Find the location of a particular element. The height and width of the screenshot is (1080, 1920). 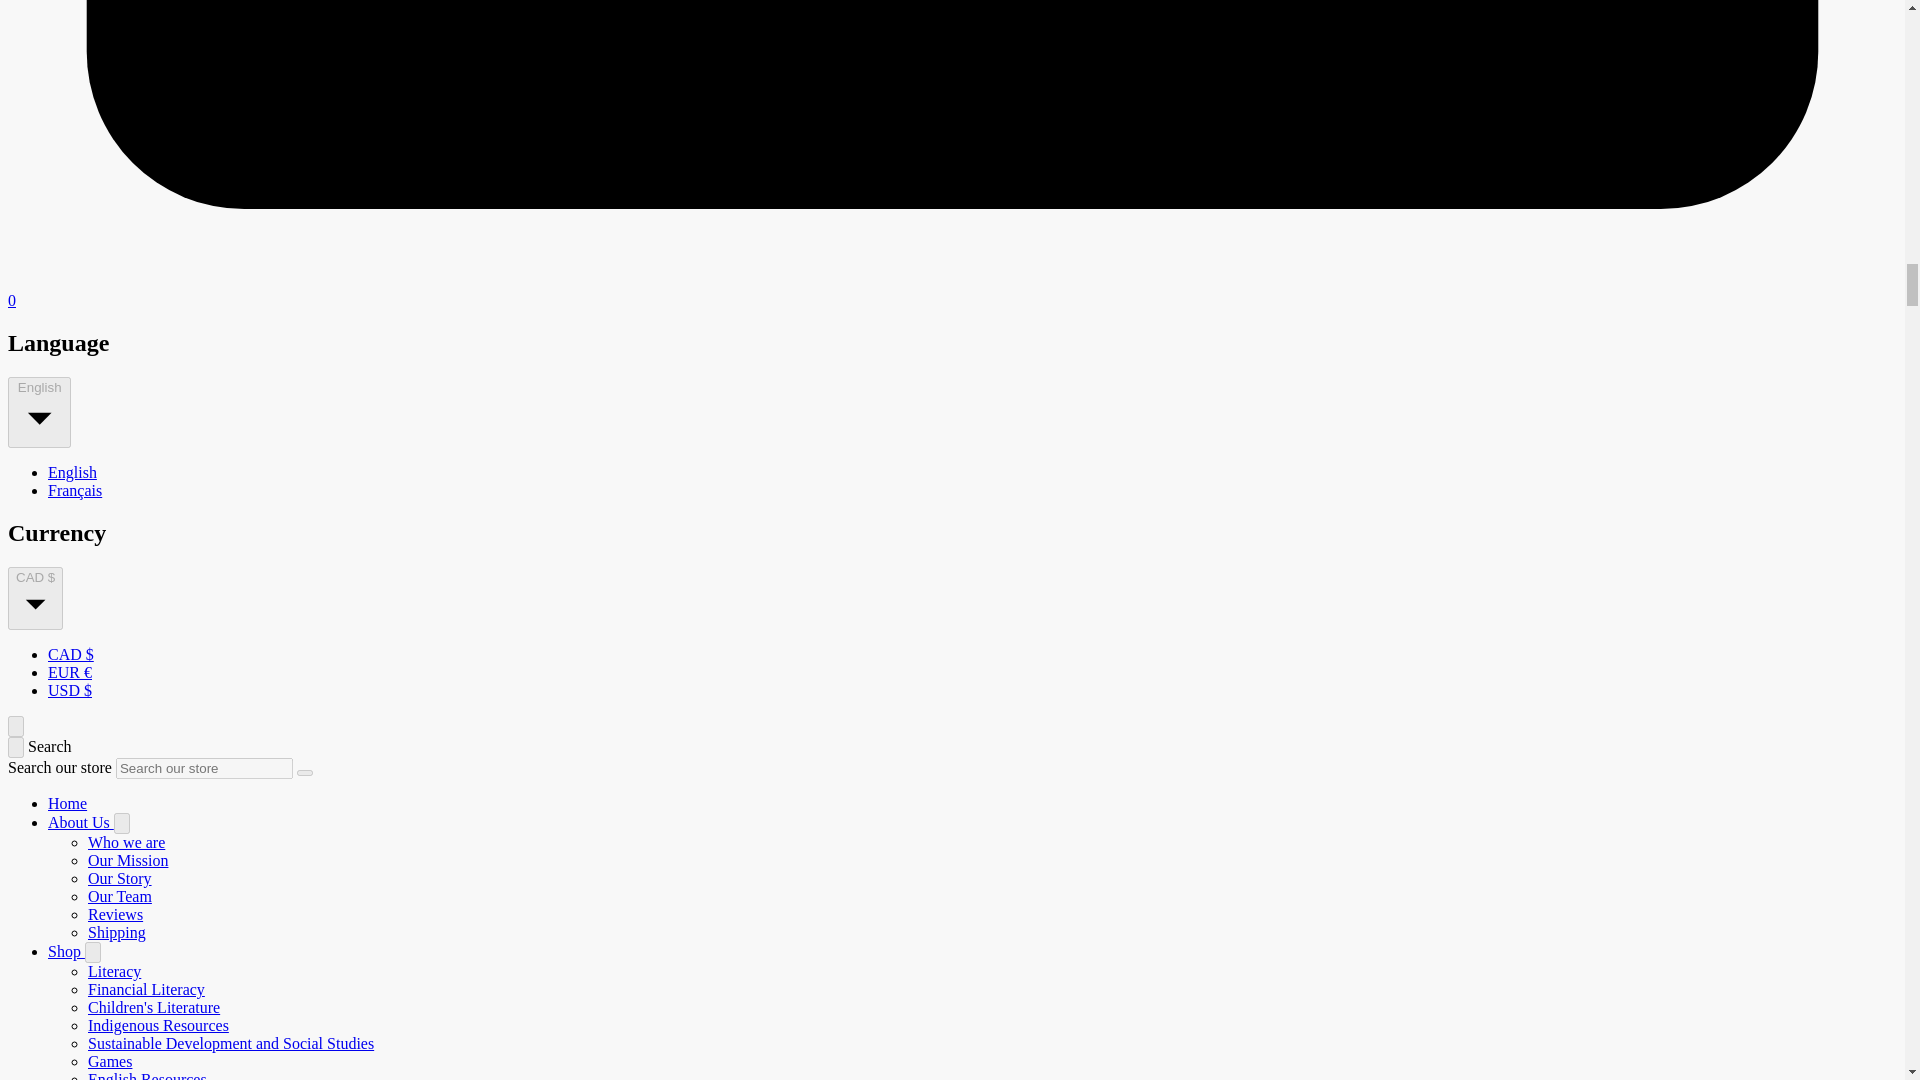

Shipping is located at coordinates (116, 932).